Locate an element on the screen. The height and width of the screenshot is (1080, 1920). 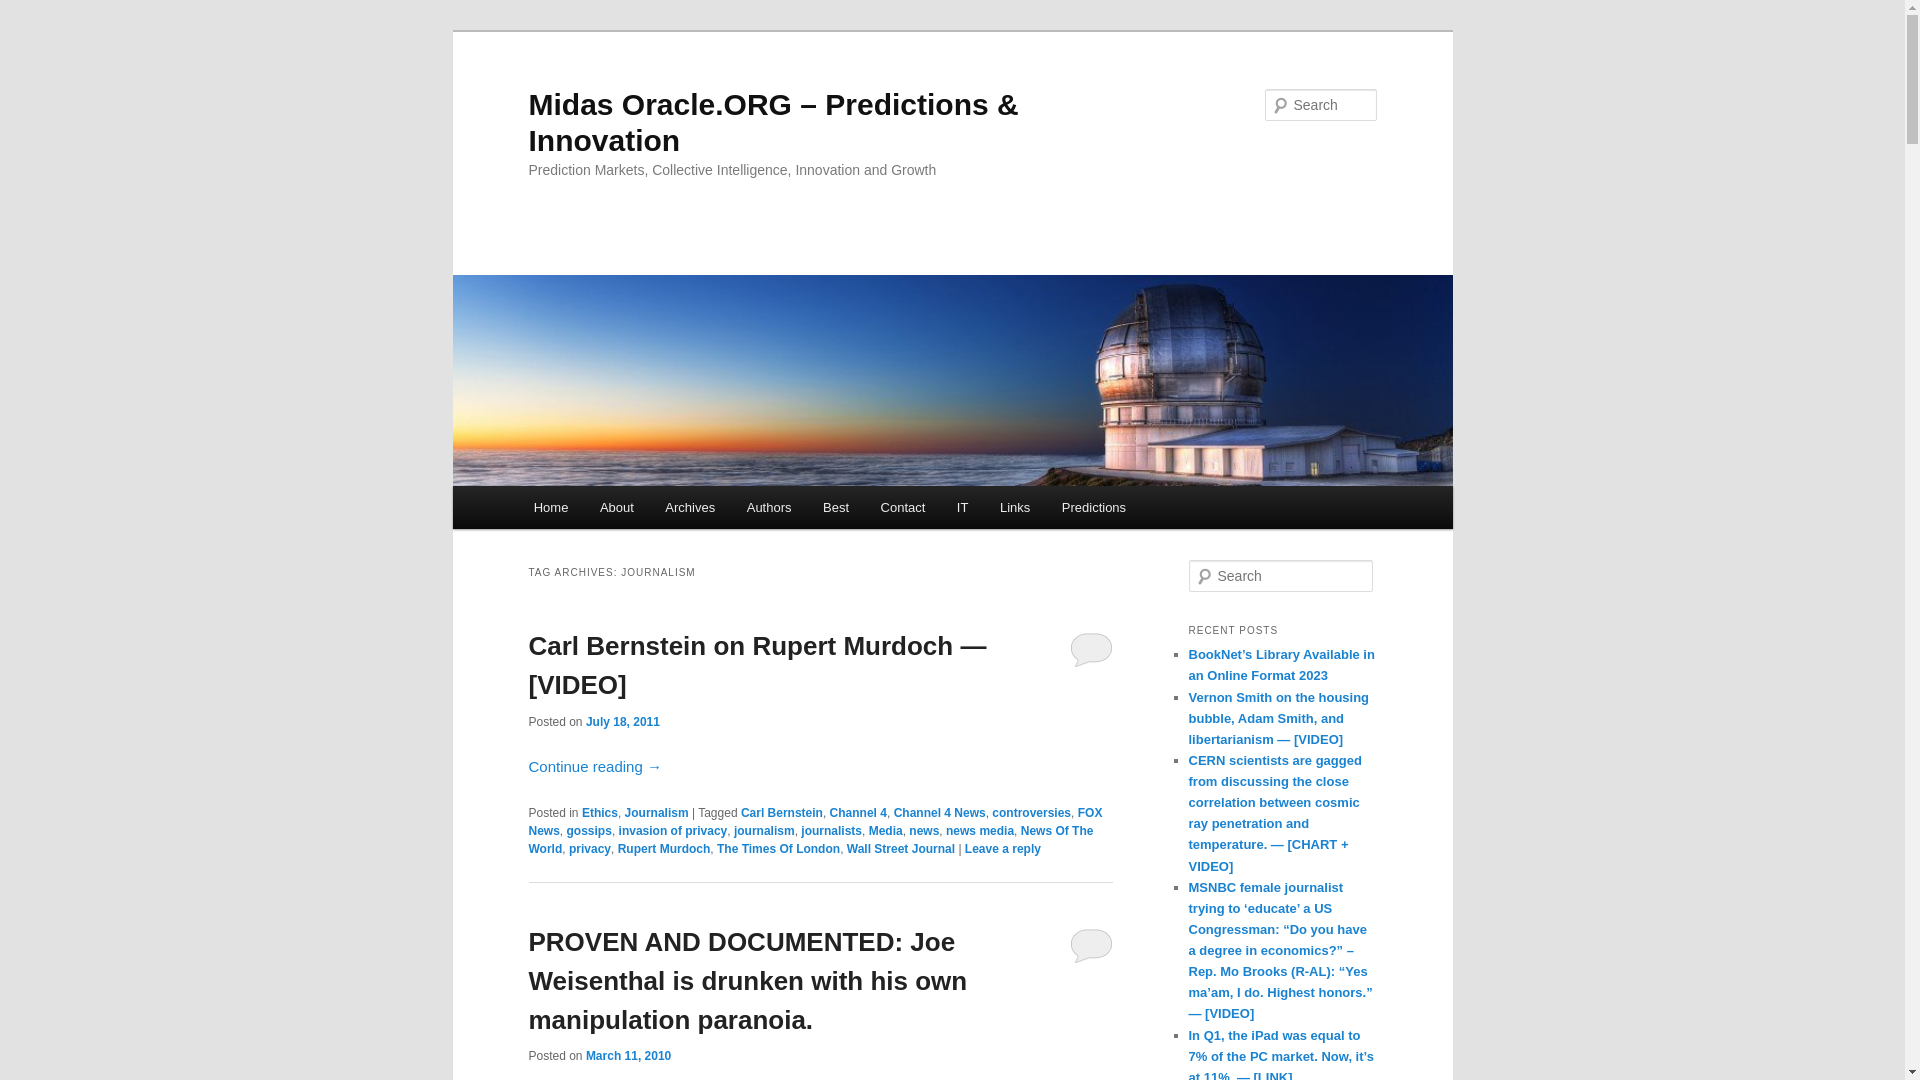
Search is located at coordinates (32, 11).